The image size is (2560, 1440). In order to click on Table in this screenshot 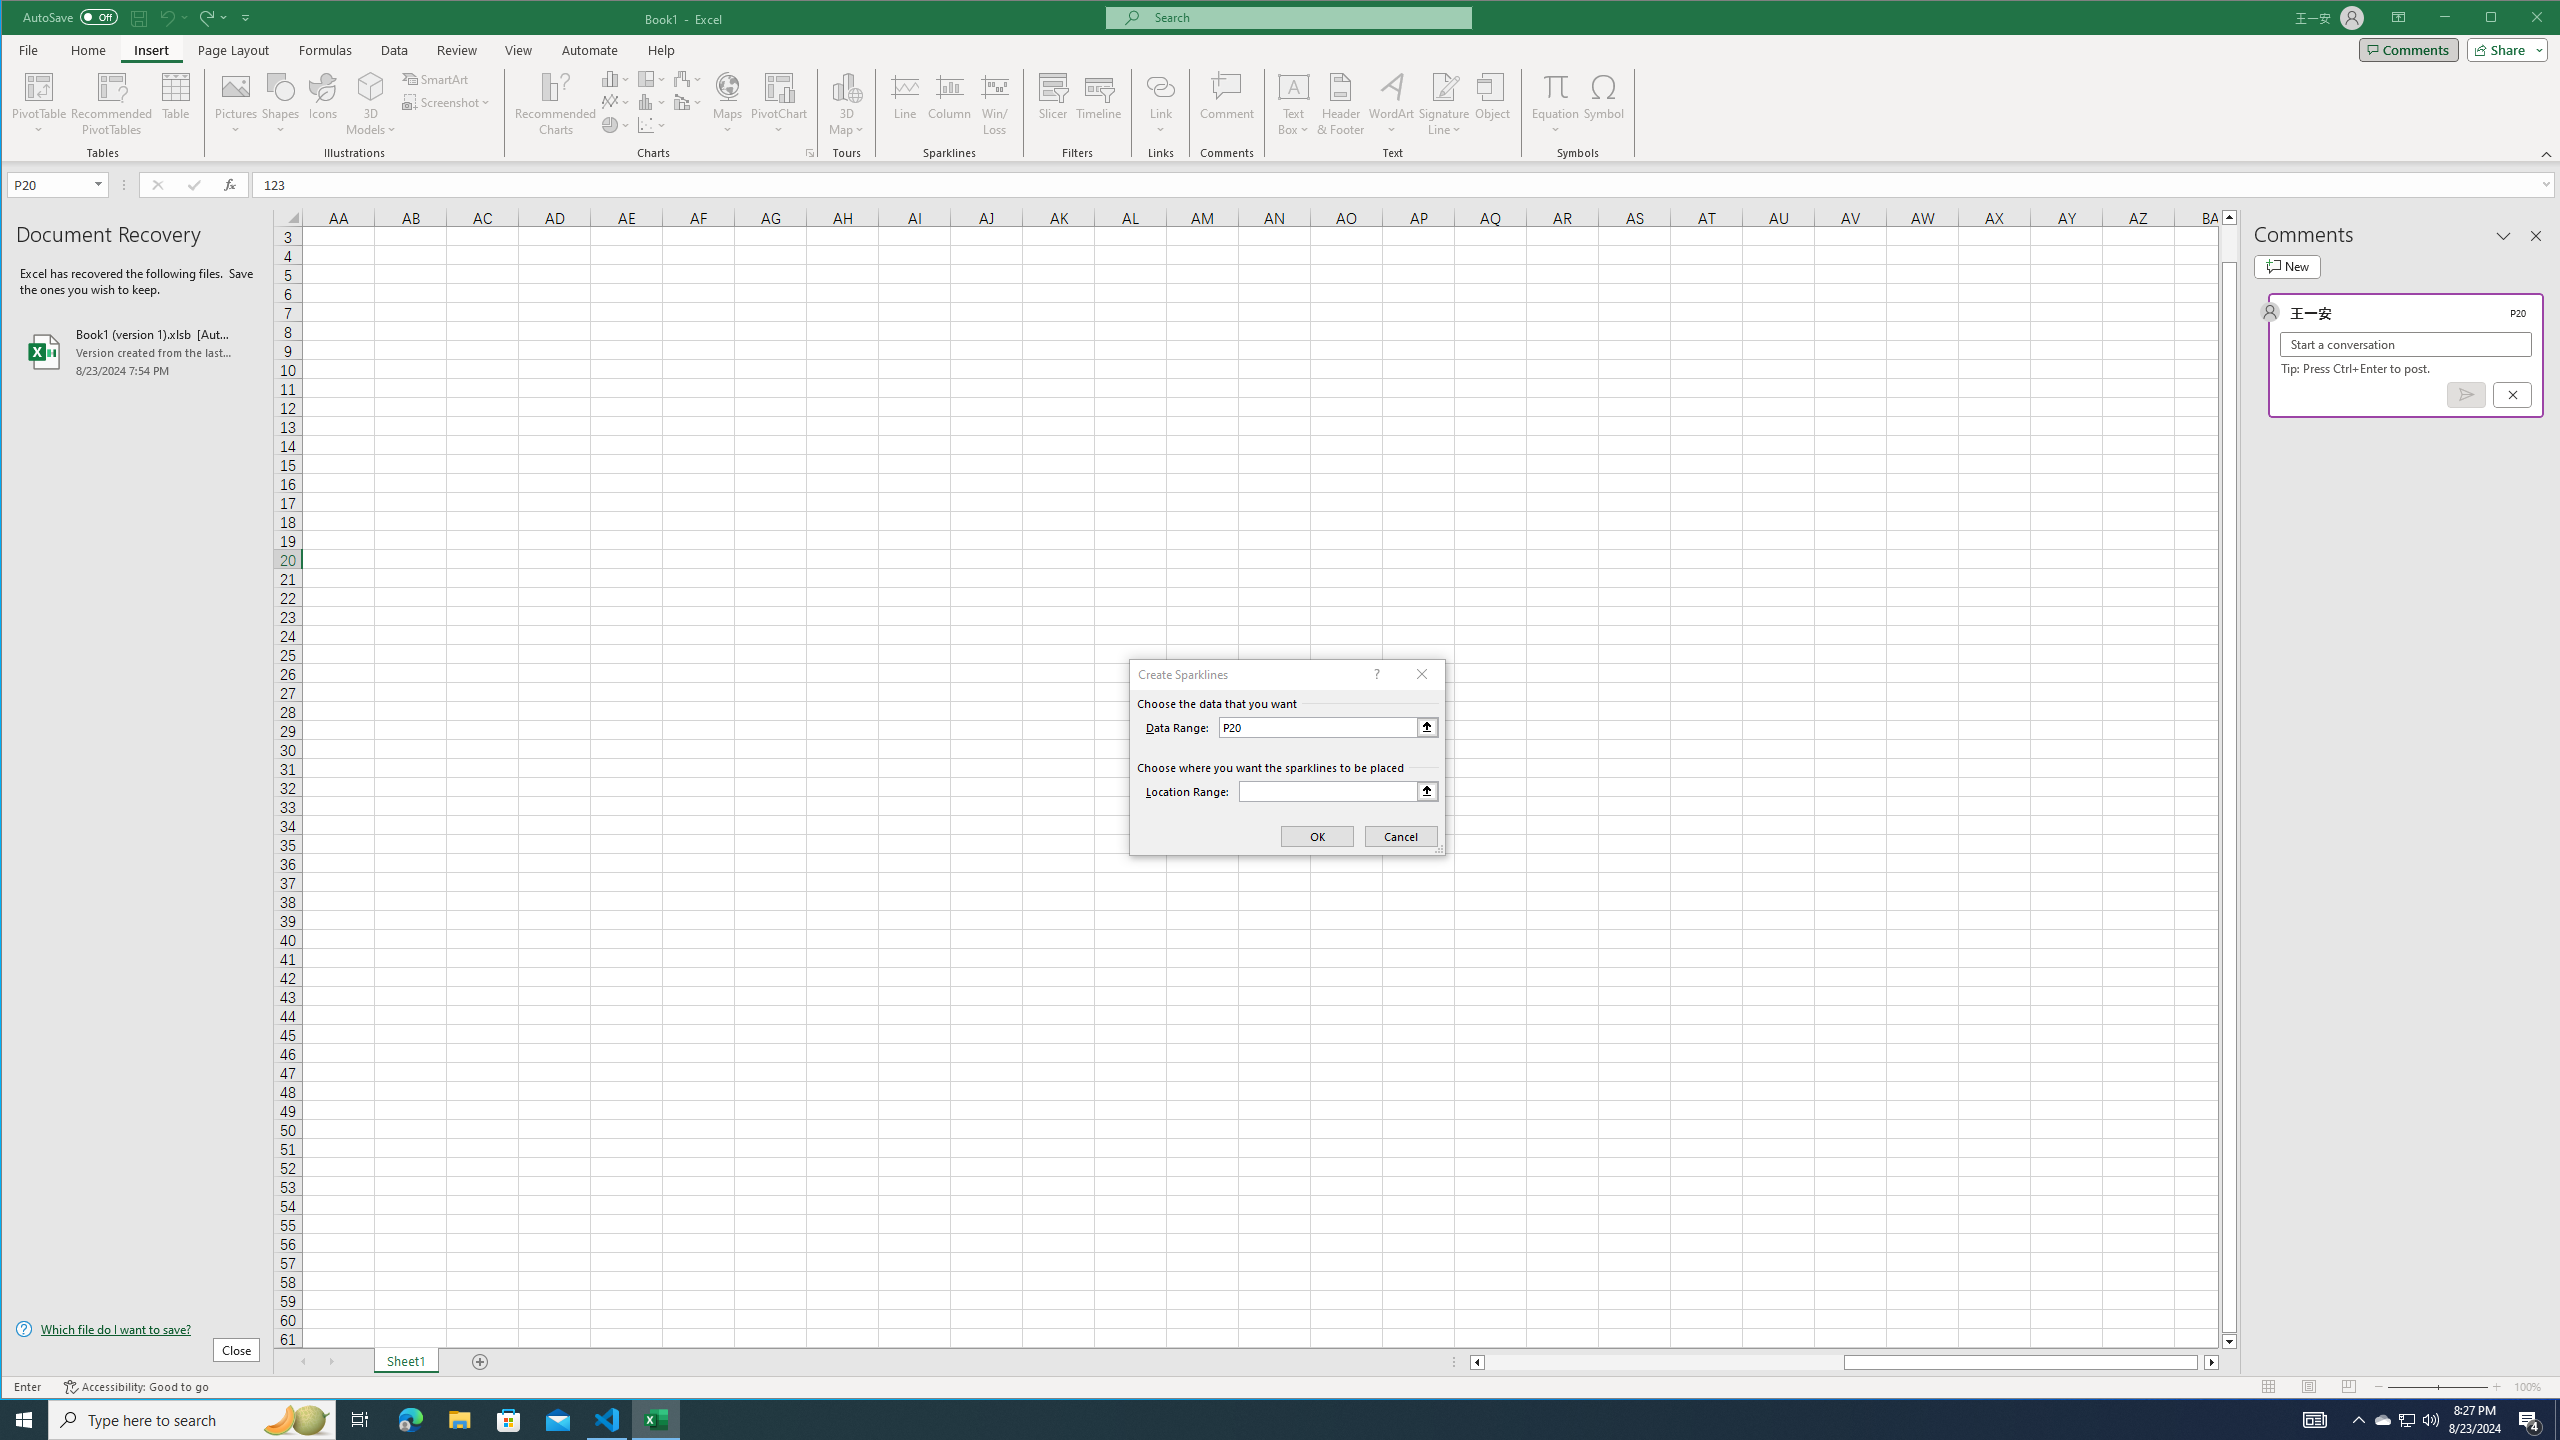, I will do `click(176, 104)`.